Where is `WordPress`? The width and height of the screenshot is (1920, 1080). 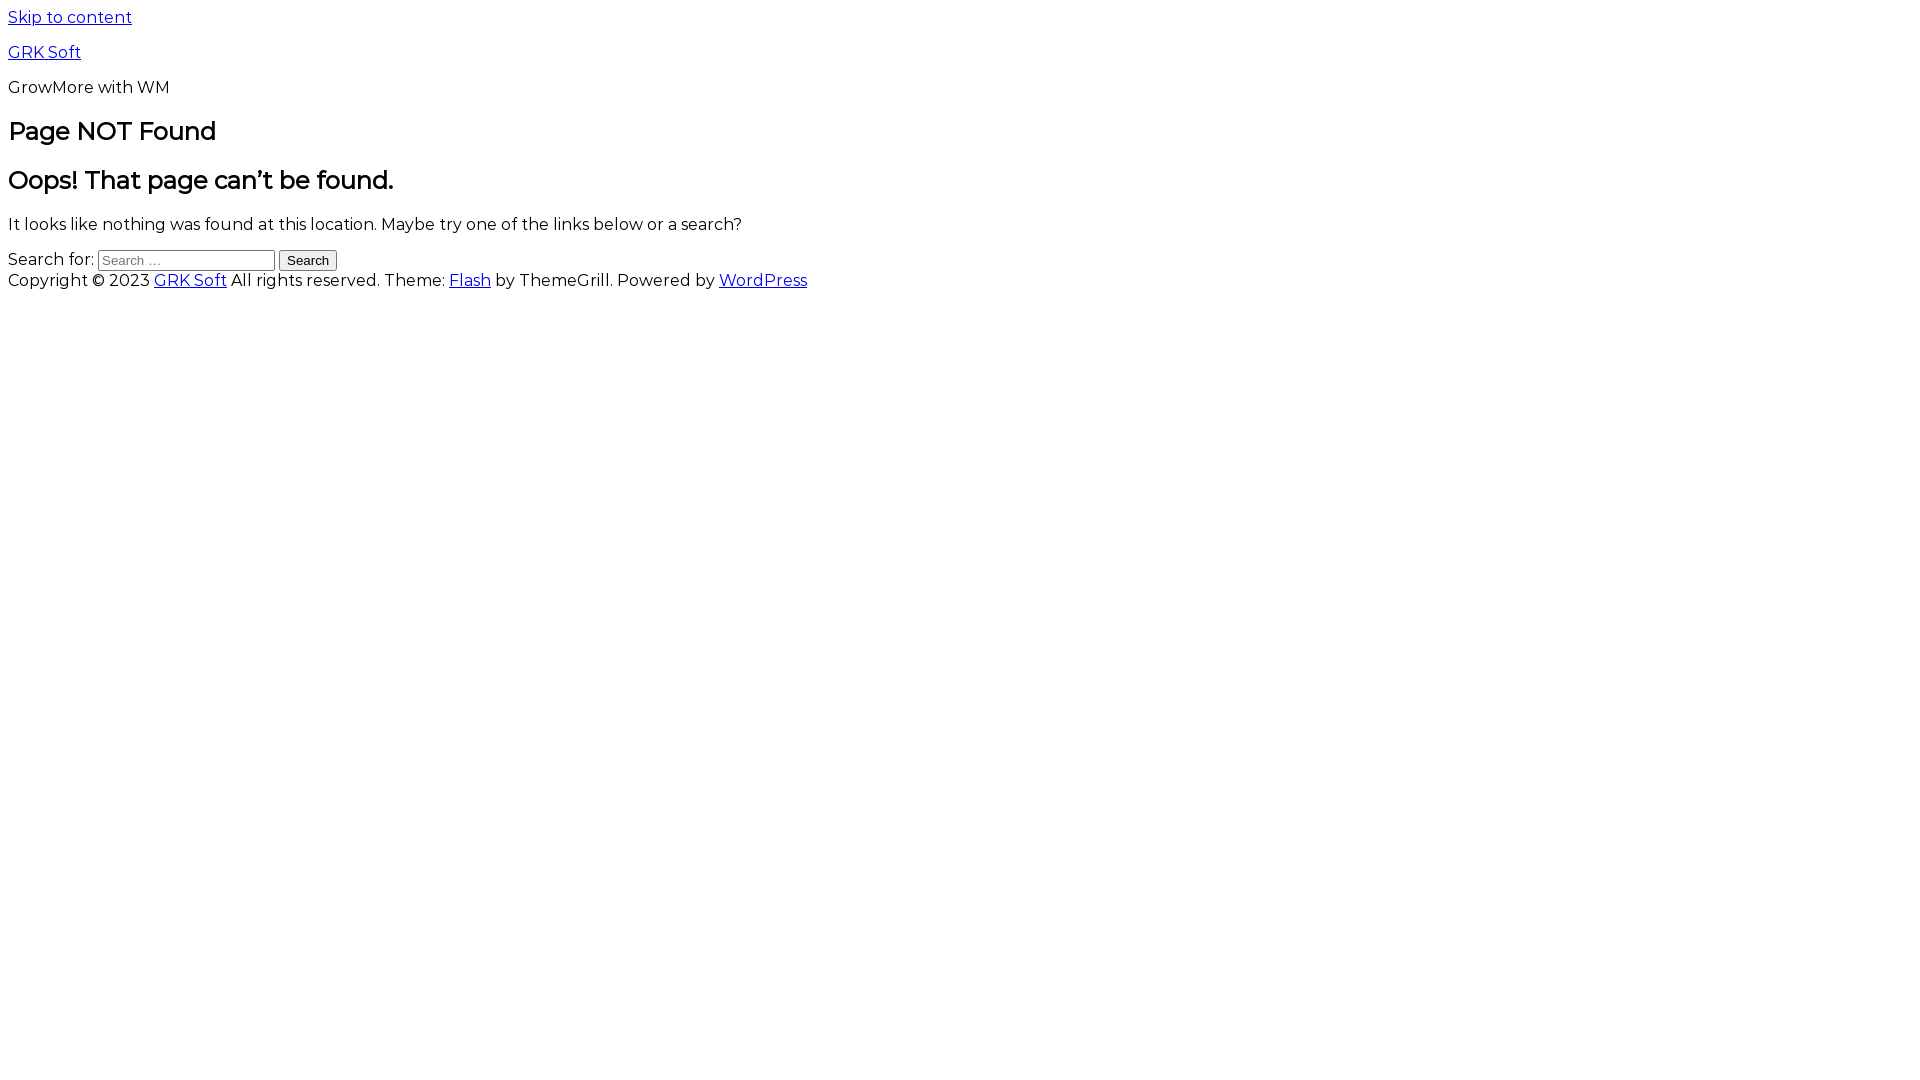
WordPress is located at coordinates (763, 280).